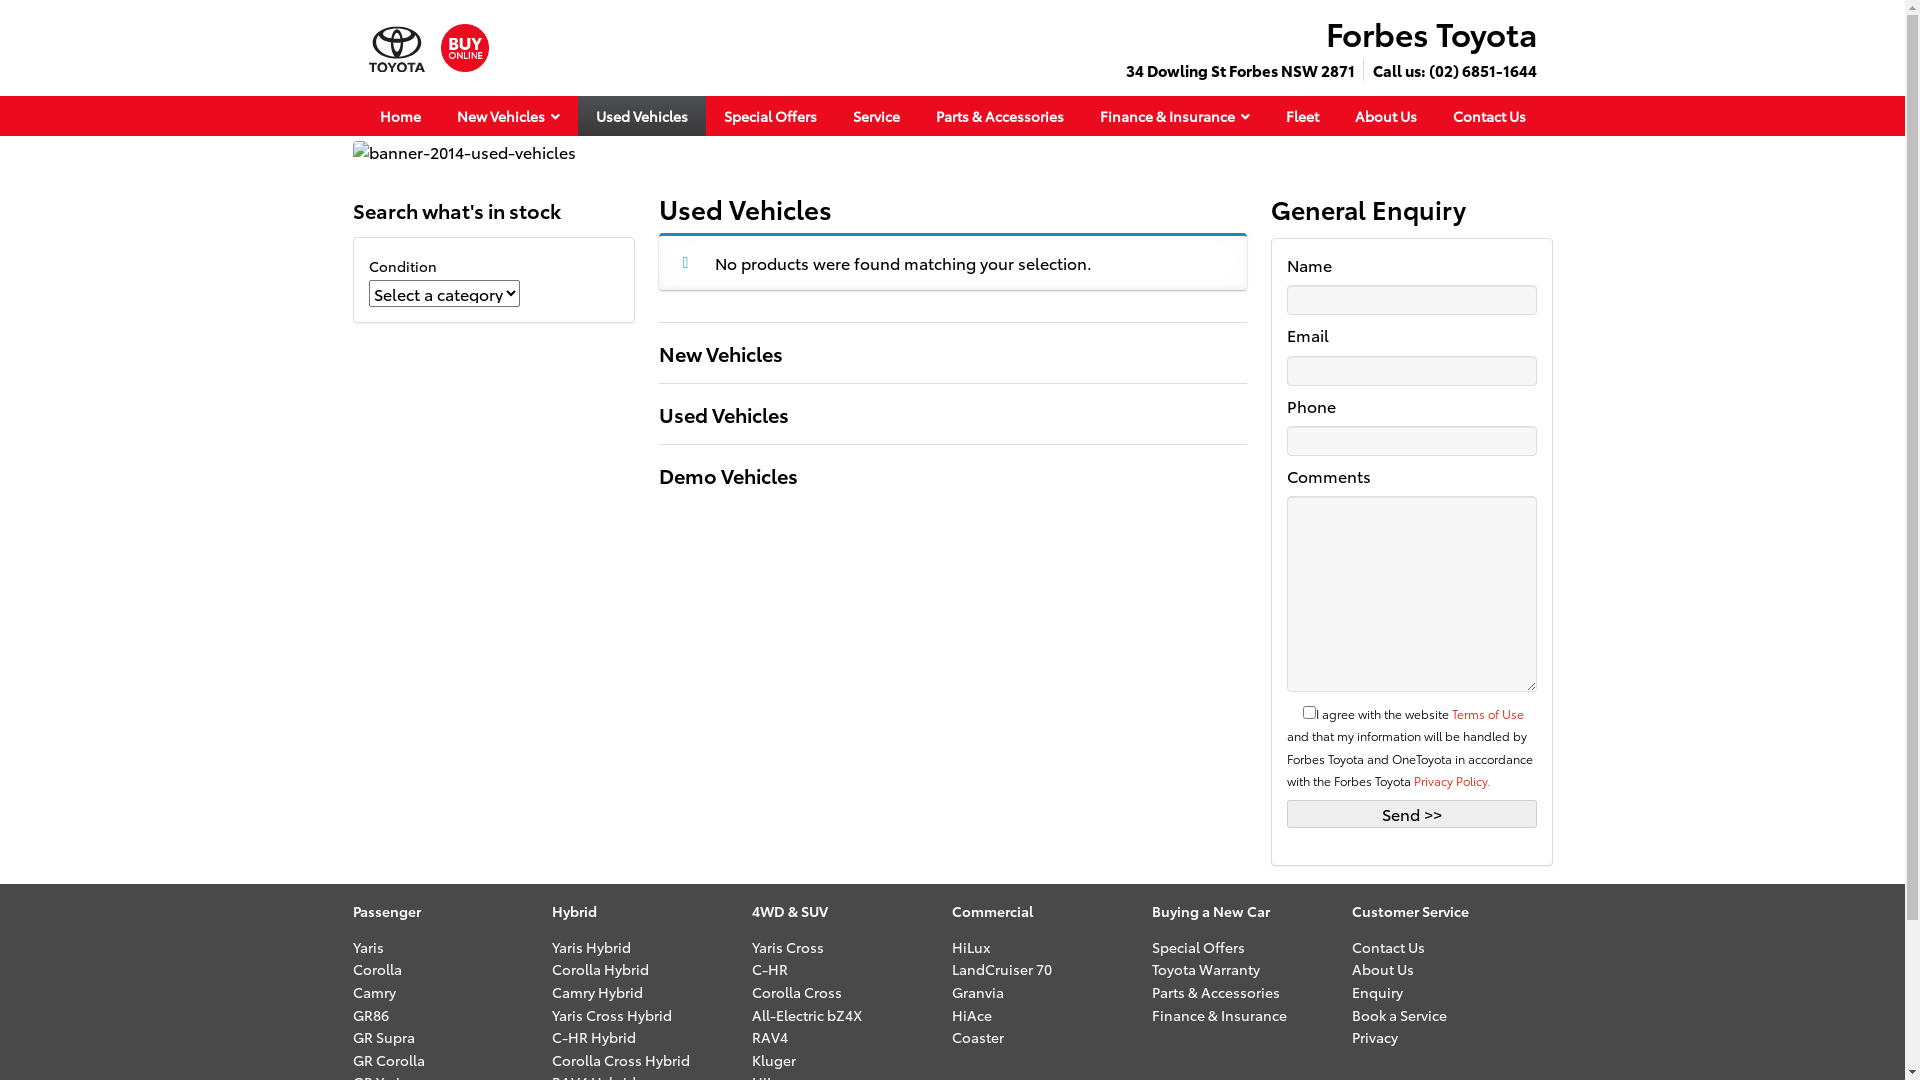  What do you see at coordinates (1216, 992) in the screenshot?
I see `Parts & Accessories` at bounding box center [1216, 992].